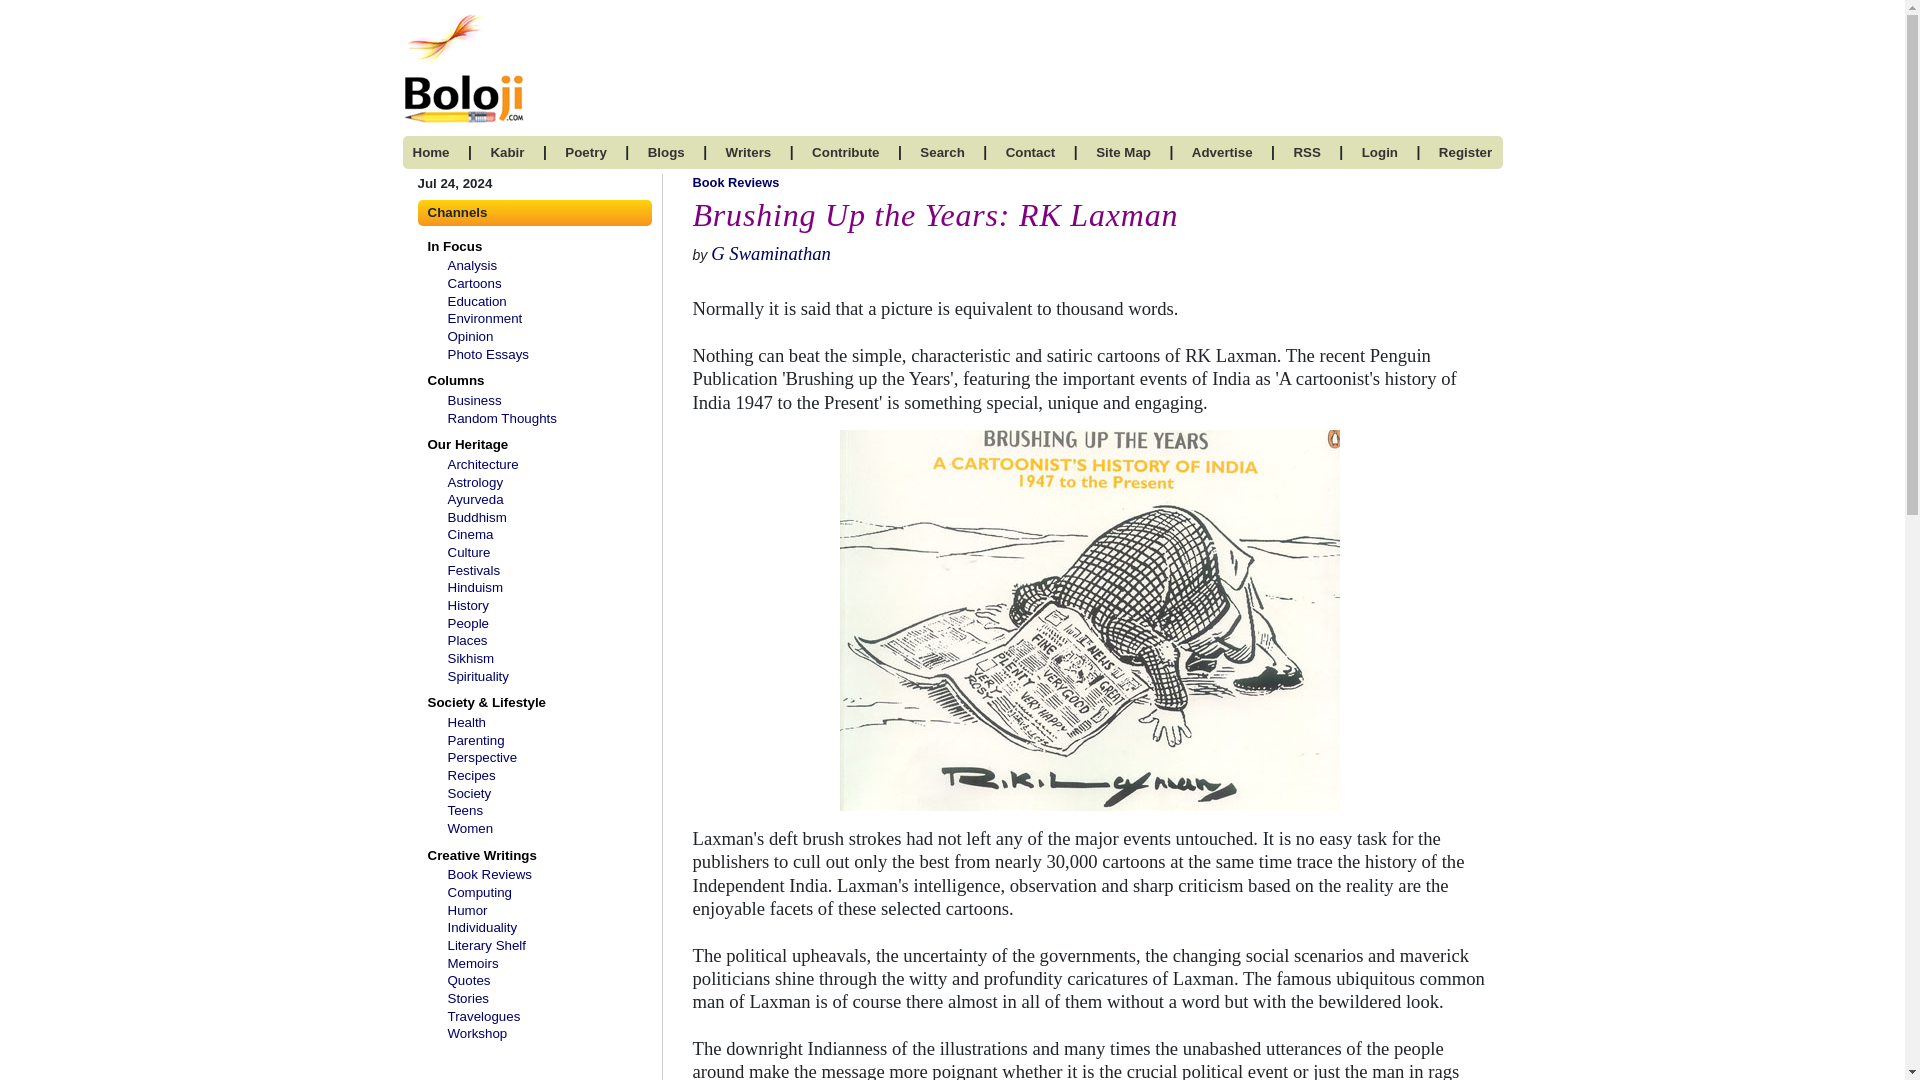 The image size is (1920, 1080). I want to click on Contribute, so click(846, 152).